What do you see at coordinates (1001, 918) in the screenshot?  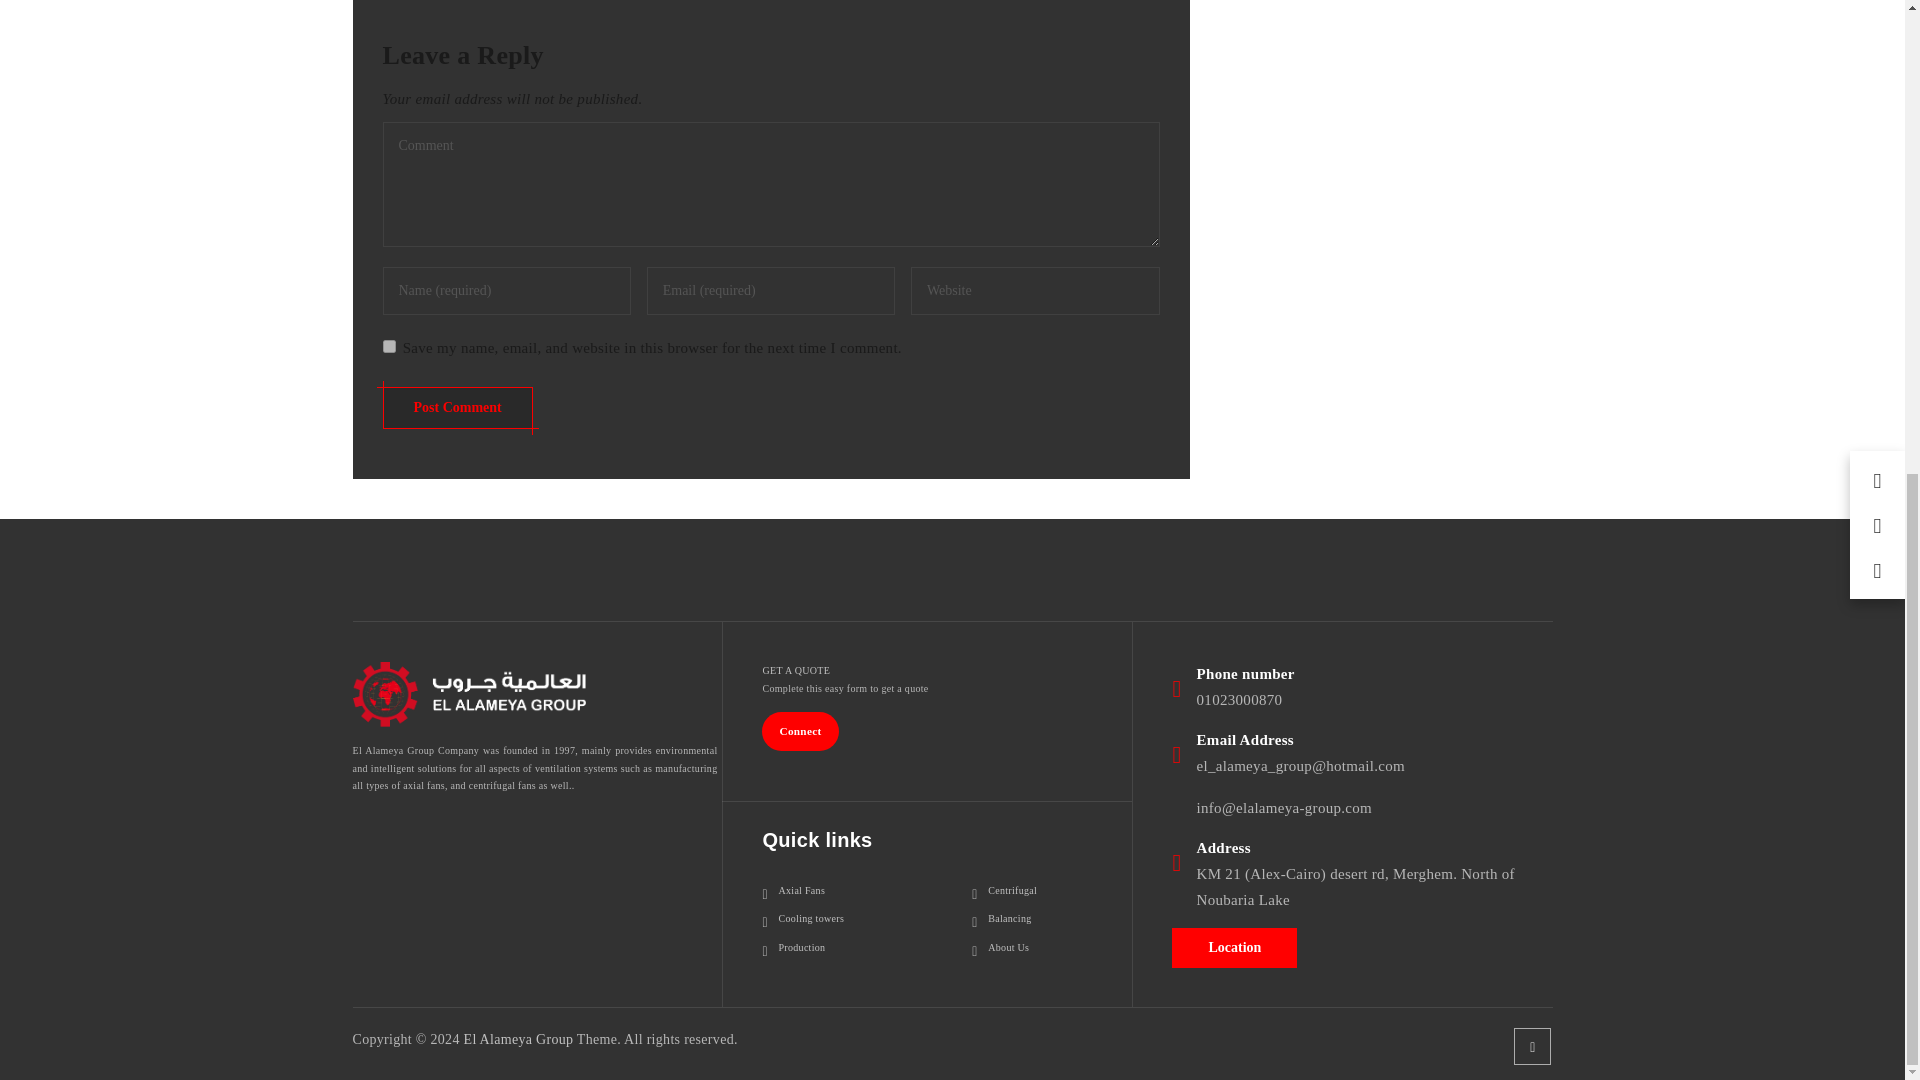 I see `Balancing` at bounding box center [1001, 918].